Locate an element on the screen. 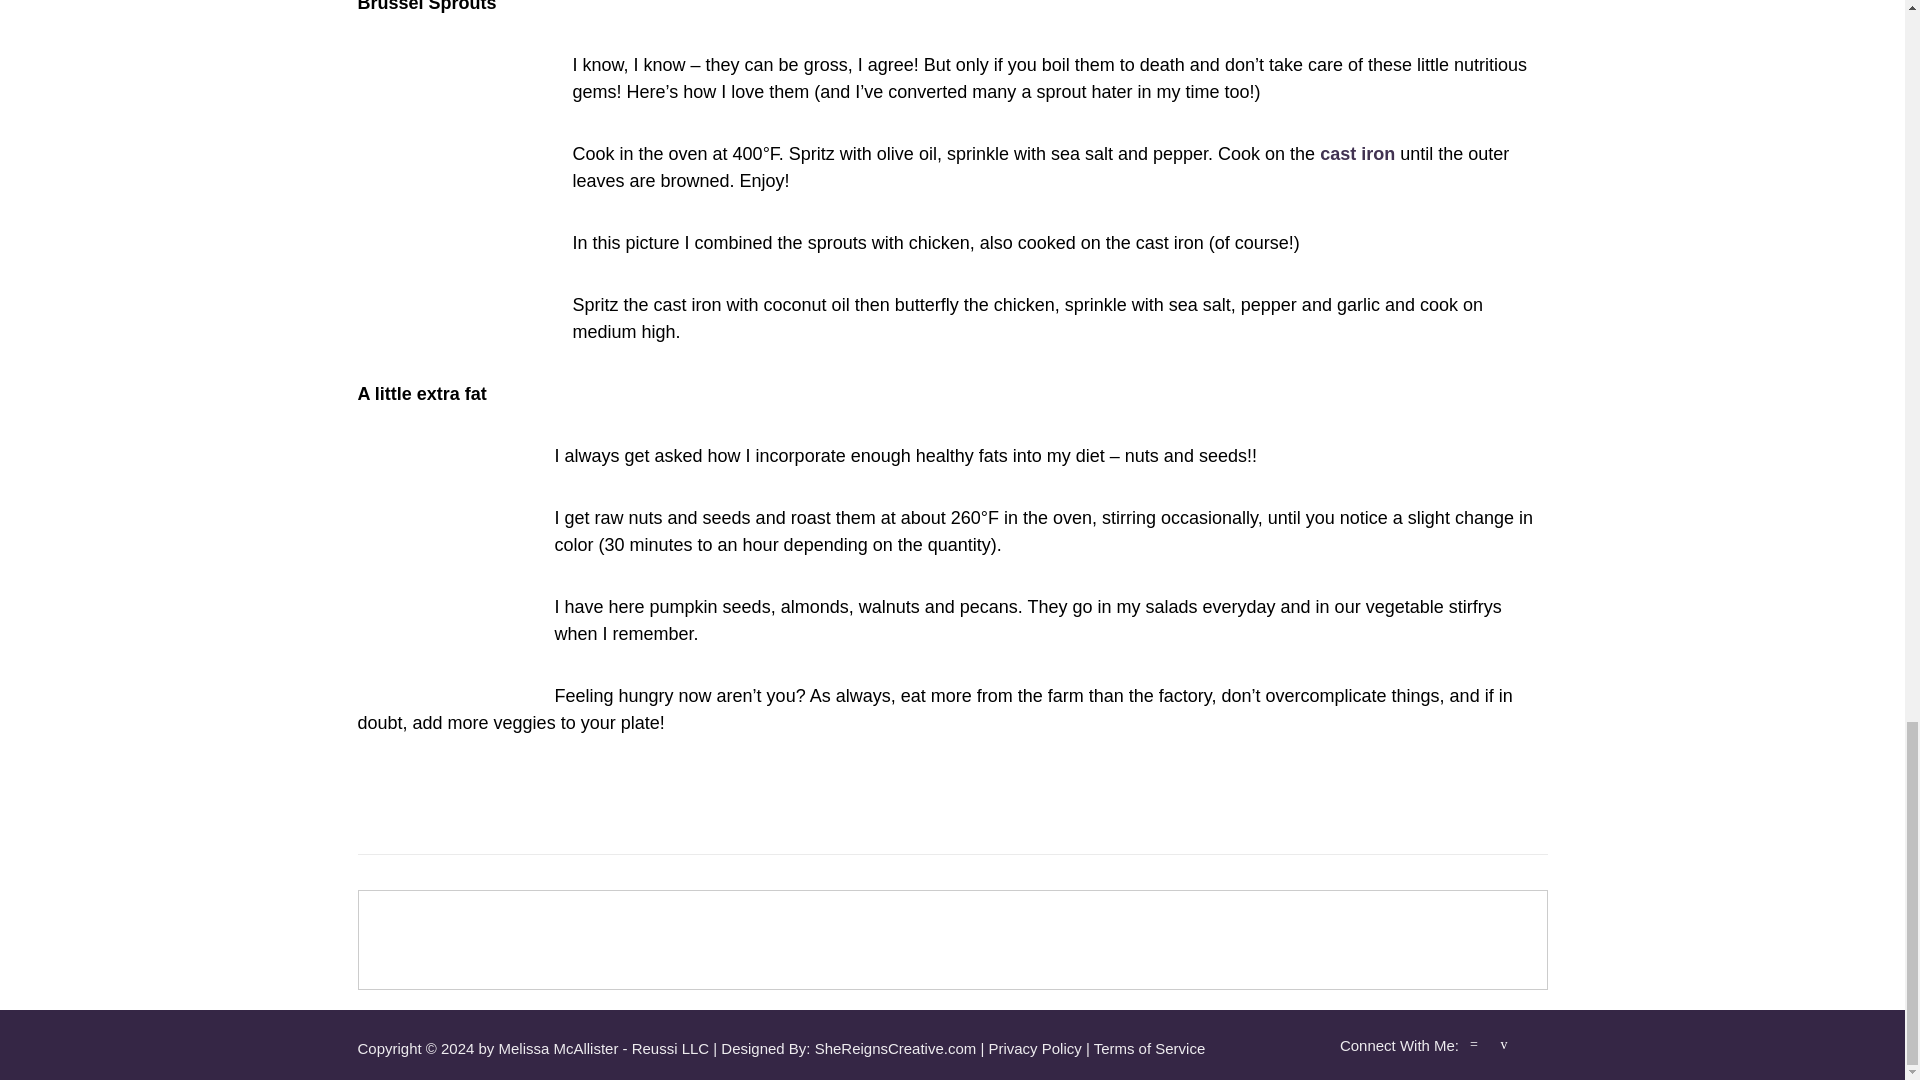 The image size is (1920, 1080). SheReignsCreative.com is located at coordinates (896, 1048).